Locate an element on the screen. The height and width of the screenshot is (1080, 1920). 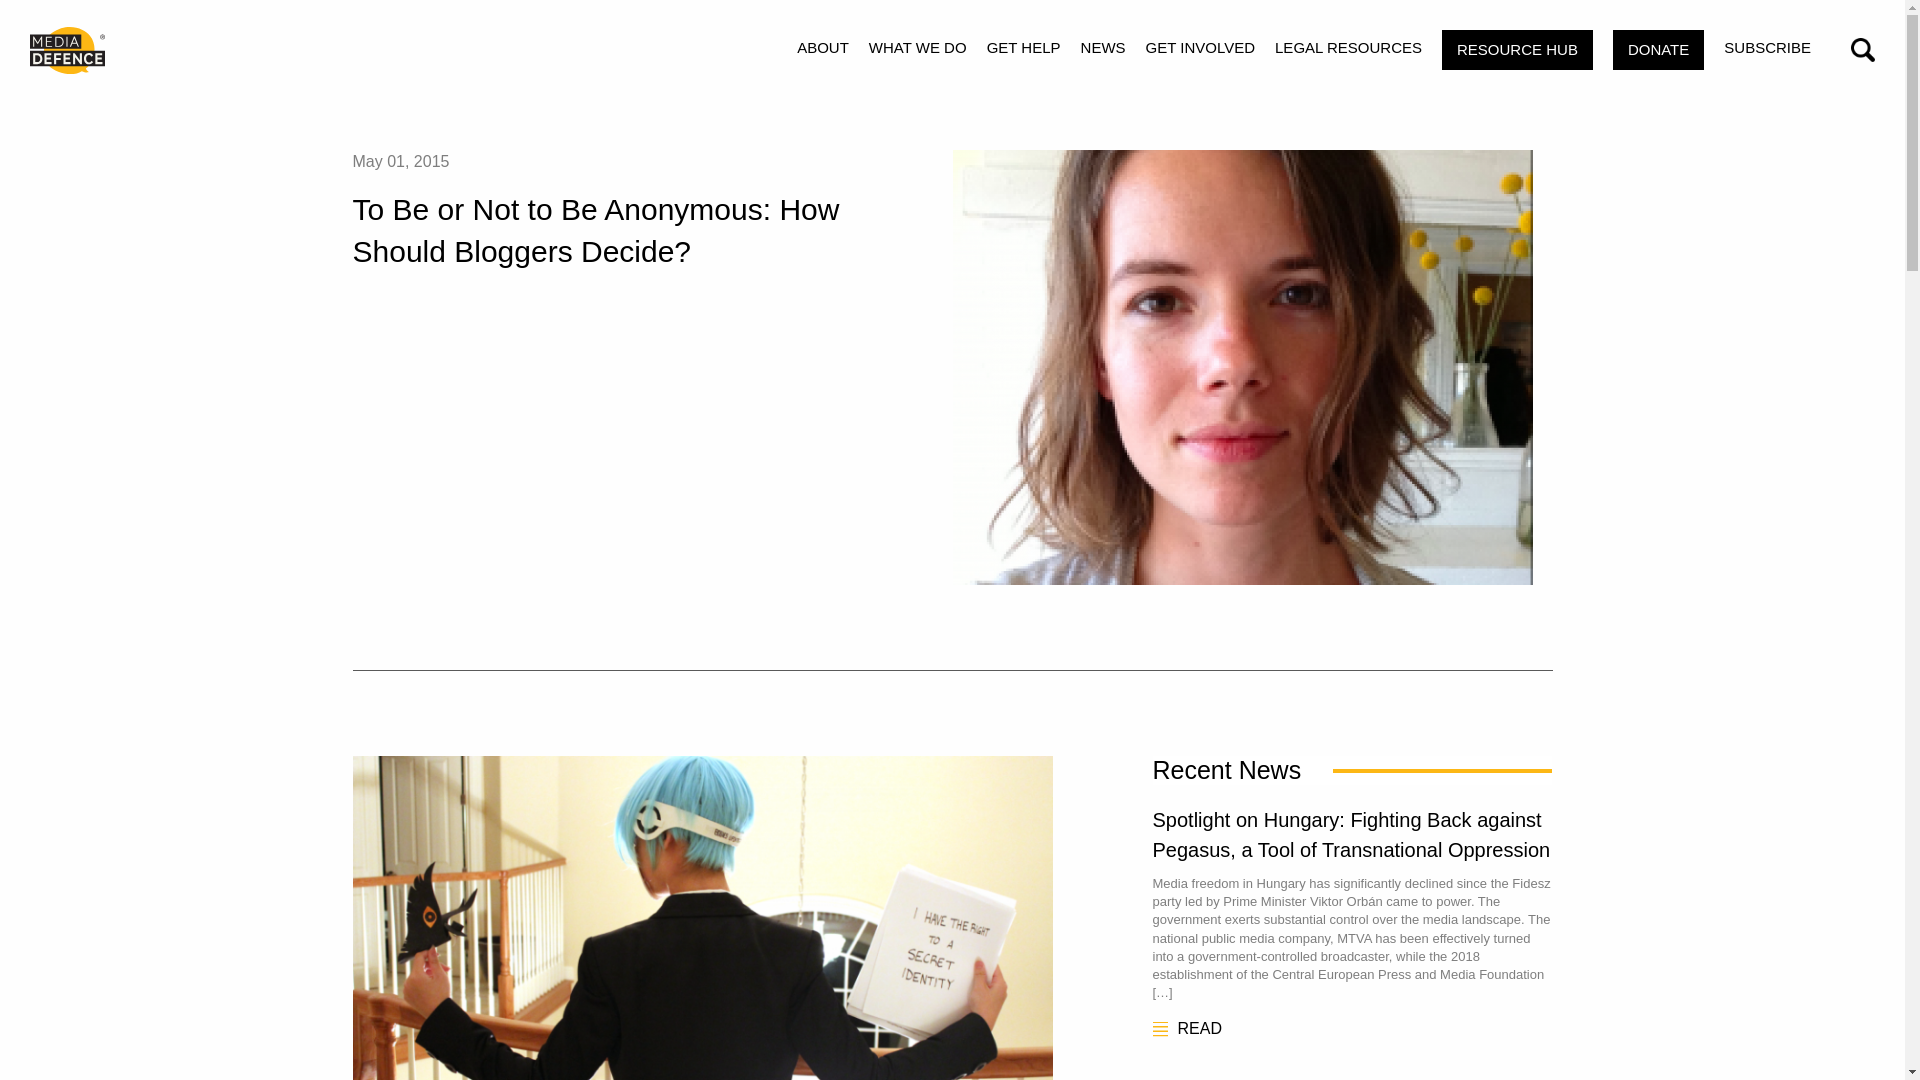
WHAT WE DO is located at coordinates (918, 50).